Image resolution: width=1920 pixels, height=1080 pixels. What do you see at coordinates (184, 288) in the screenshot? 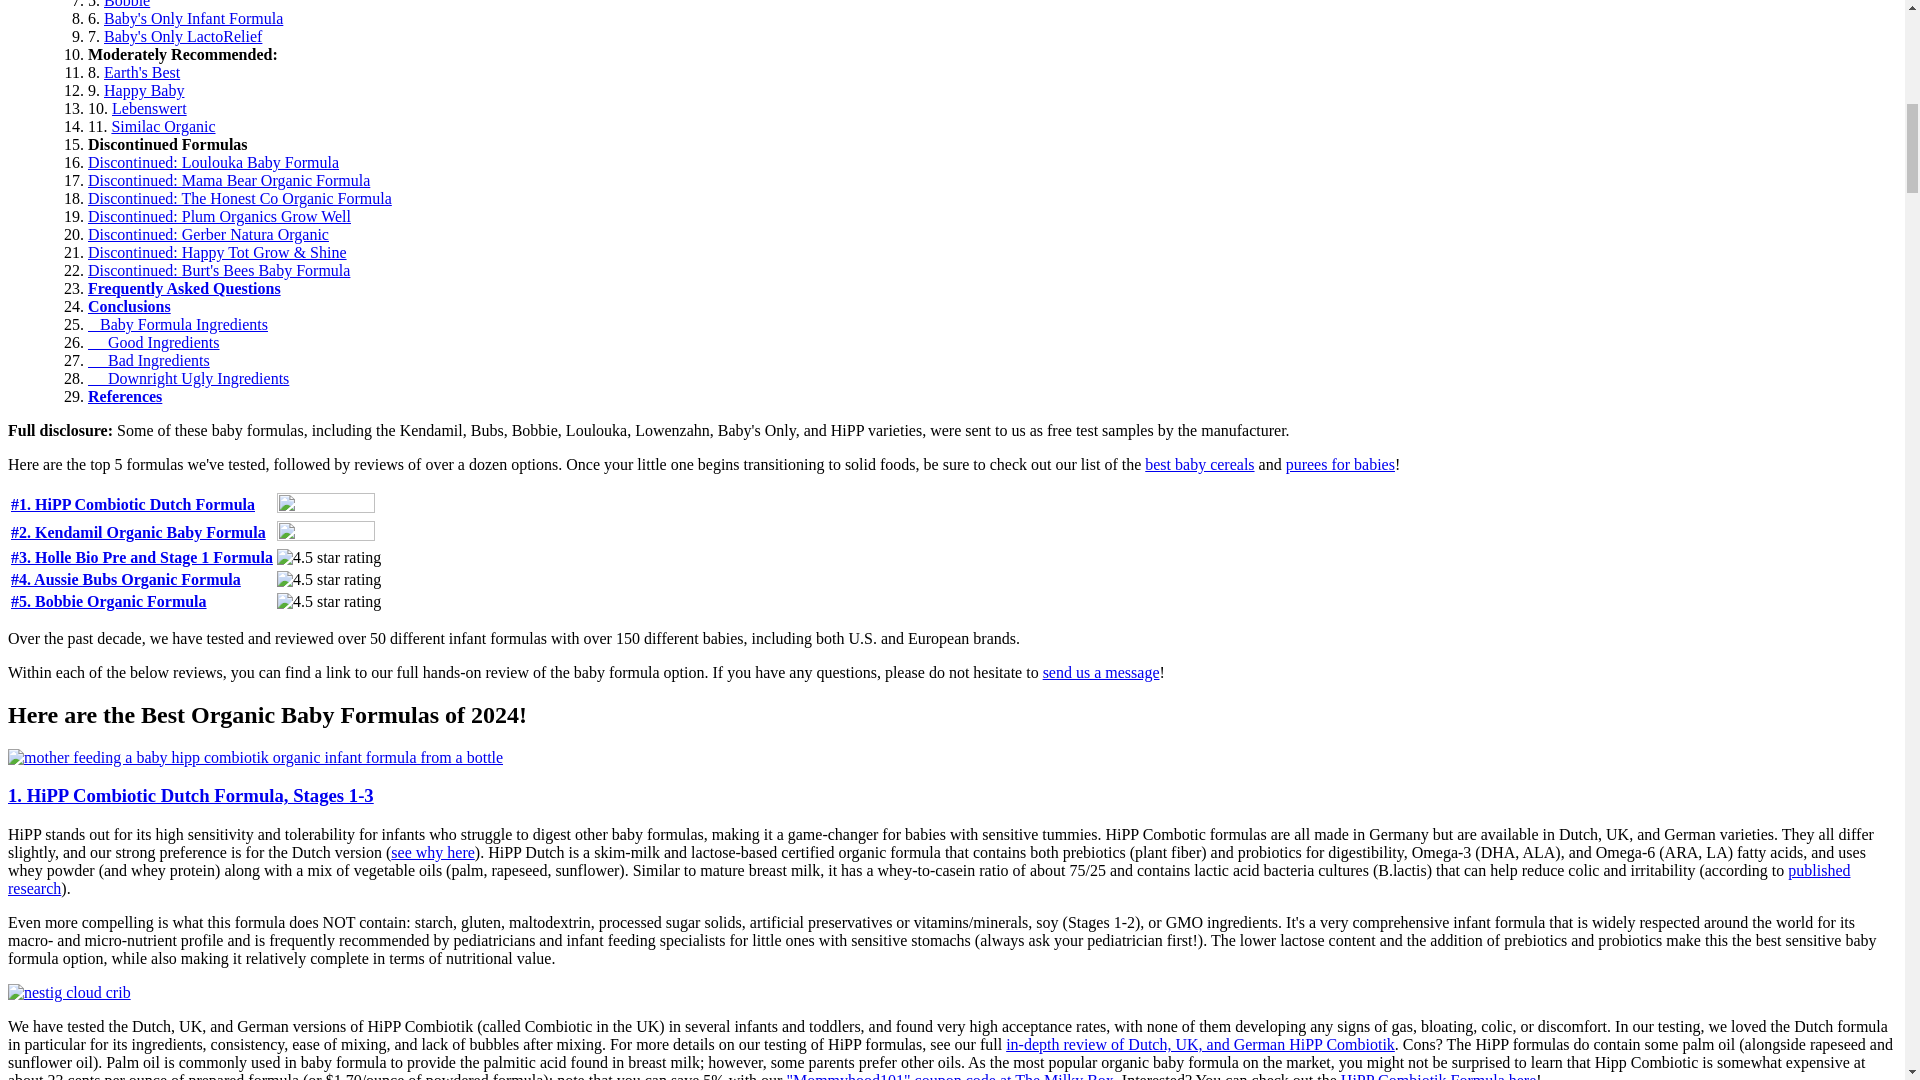
I see `Frequently Asked Questions` at bounding box center [184, 288].